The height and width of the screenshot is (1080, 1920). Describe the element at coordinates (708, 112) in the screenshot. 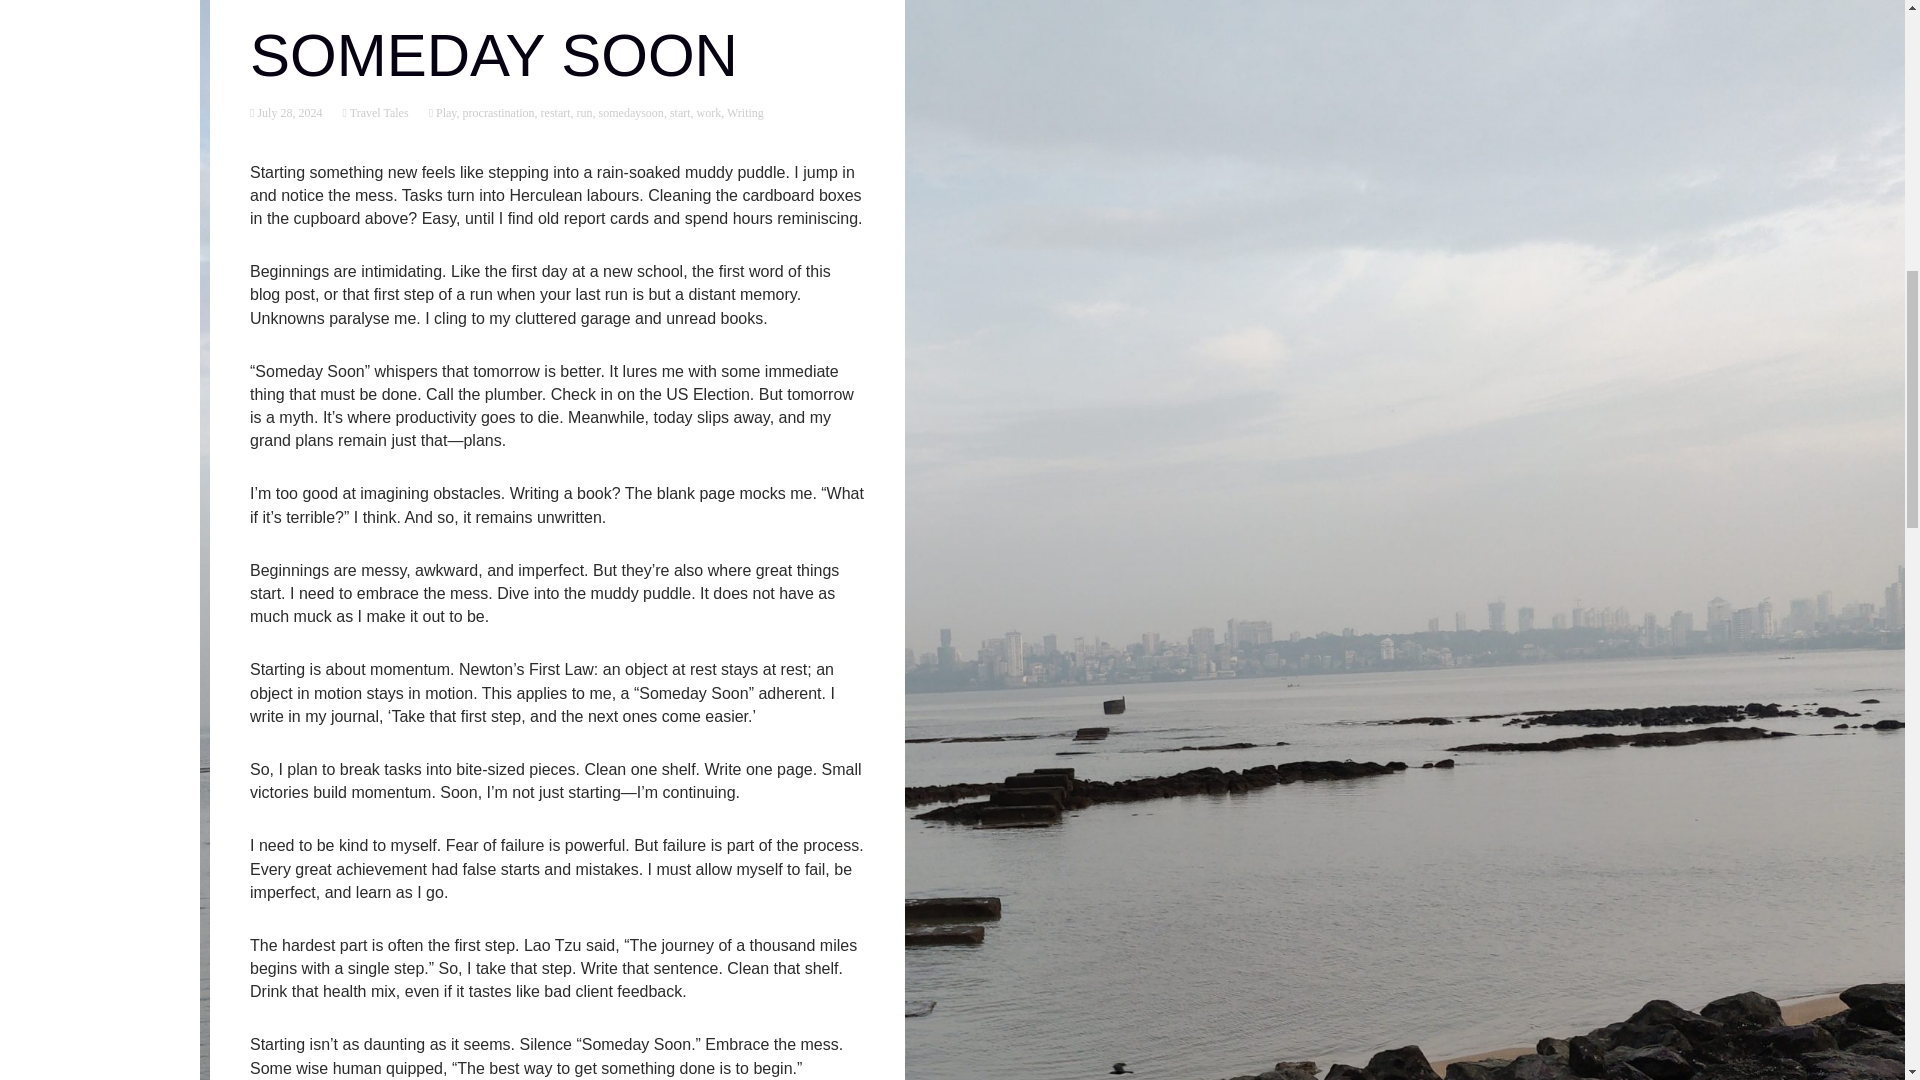

I see `work` at that location.